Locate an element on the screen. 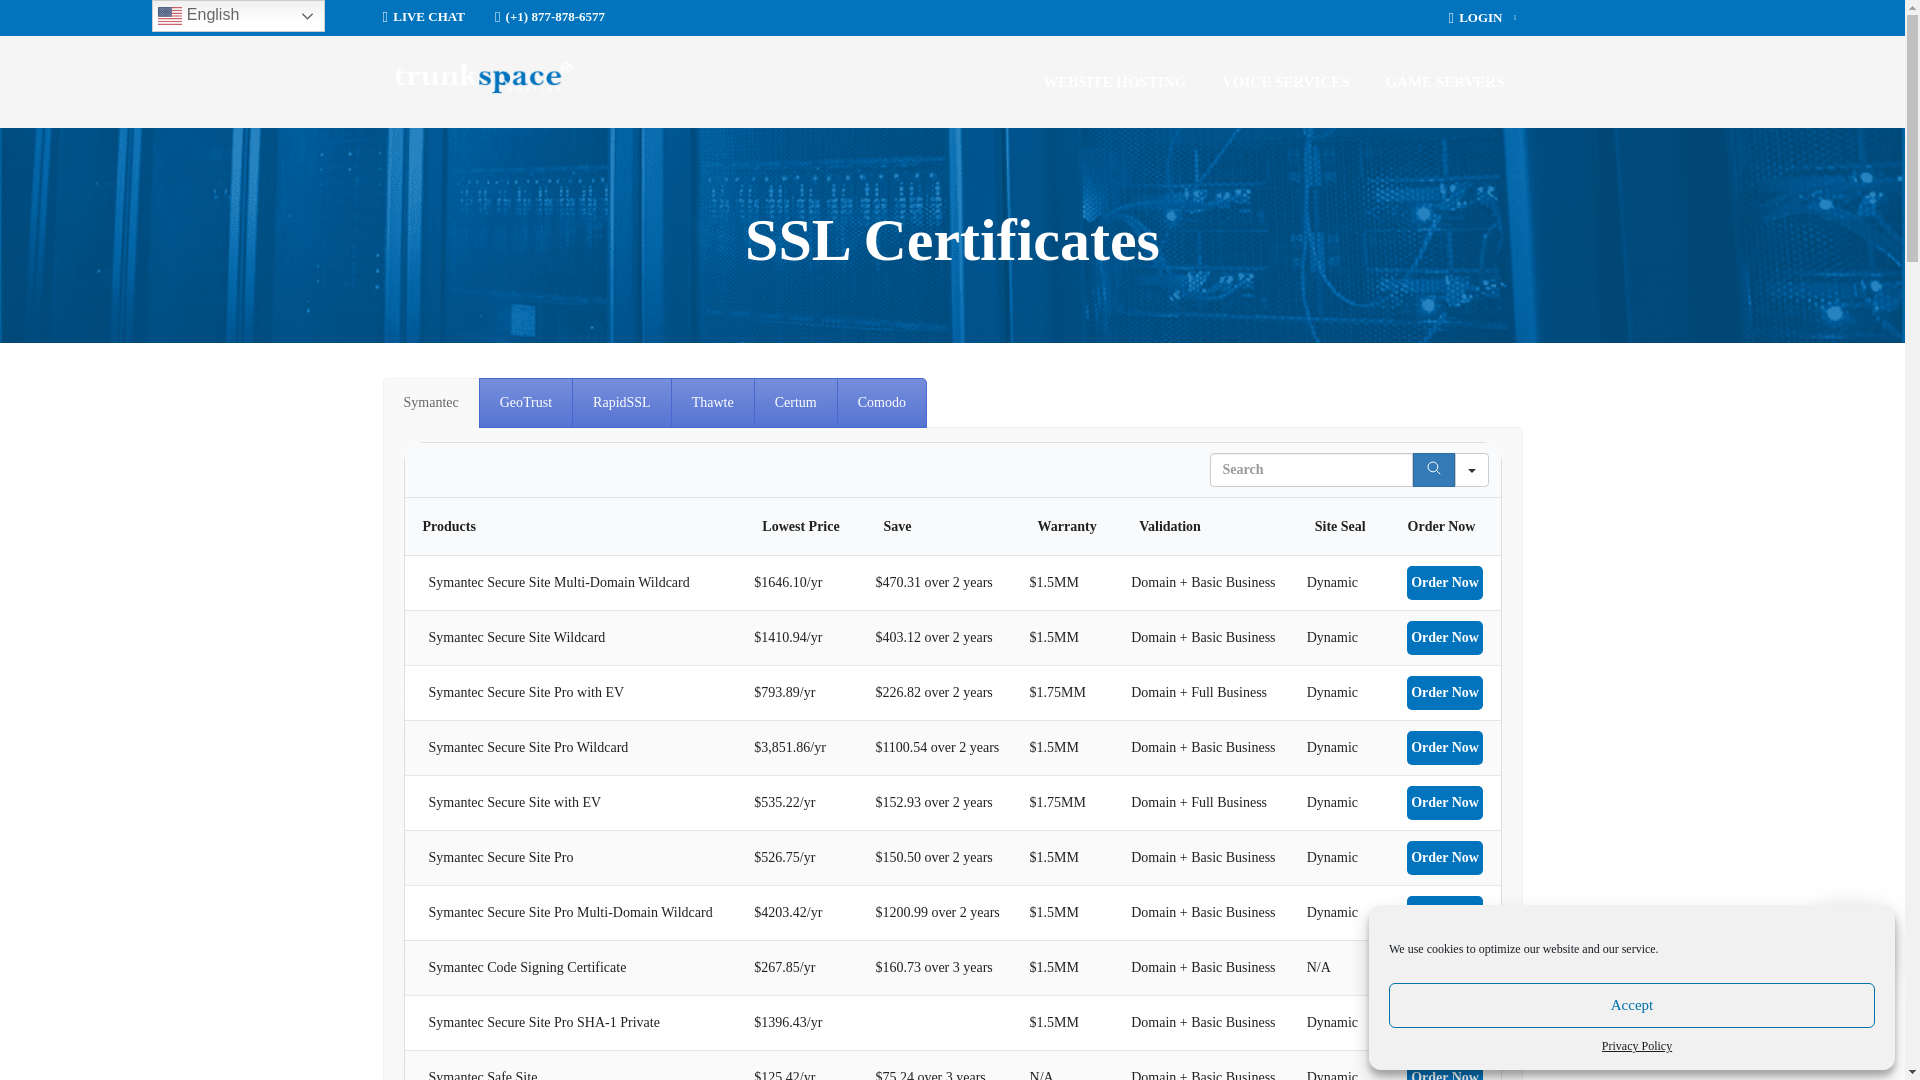  VOICE SERVICES is located at coordinates (1285, 82).